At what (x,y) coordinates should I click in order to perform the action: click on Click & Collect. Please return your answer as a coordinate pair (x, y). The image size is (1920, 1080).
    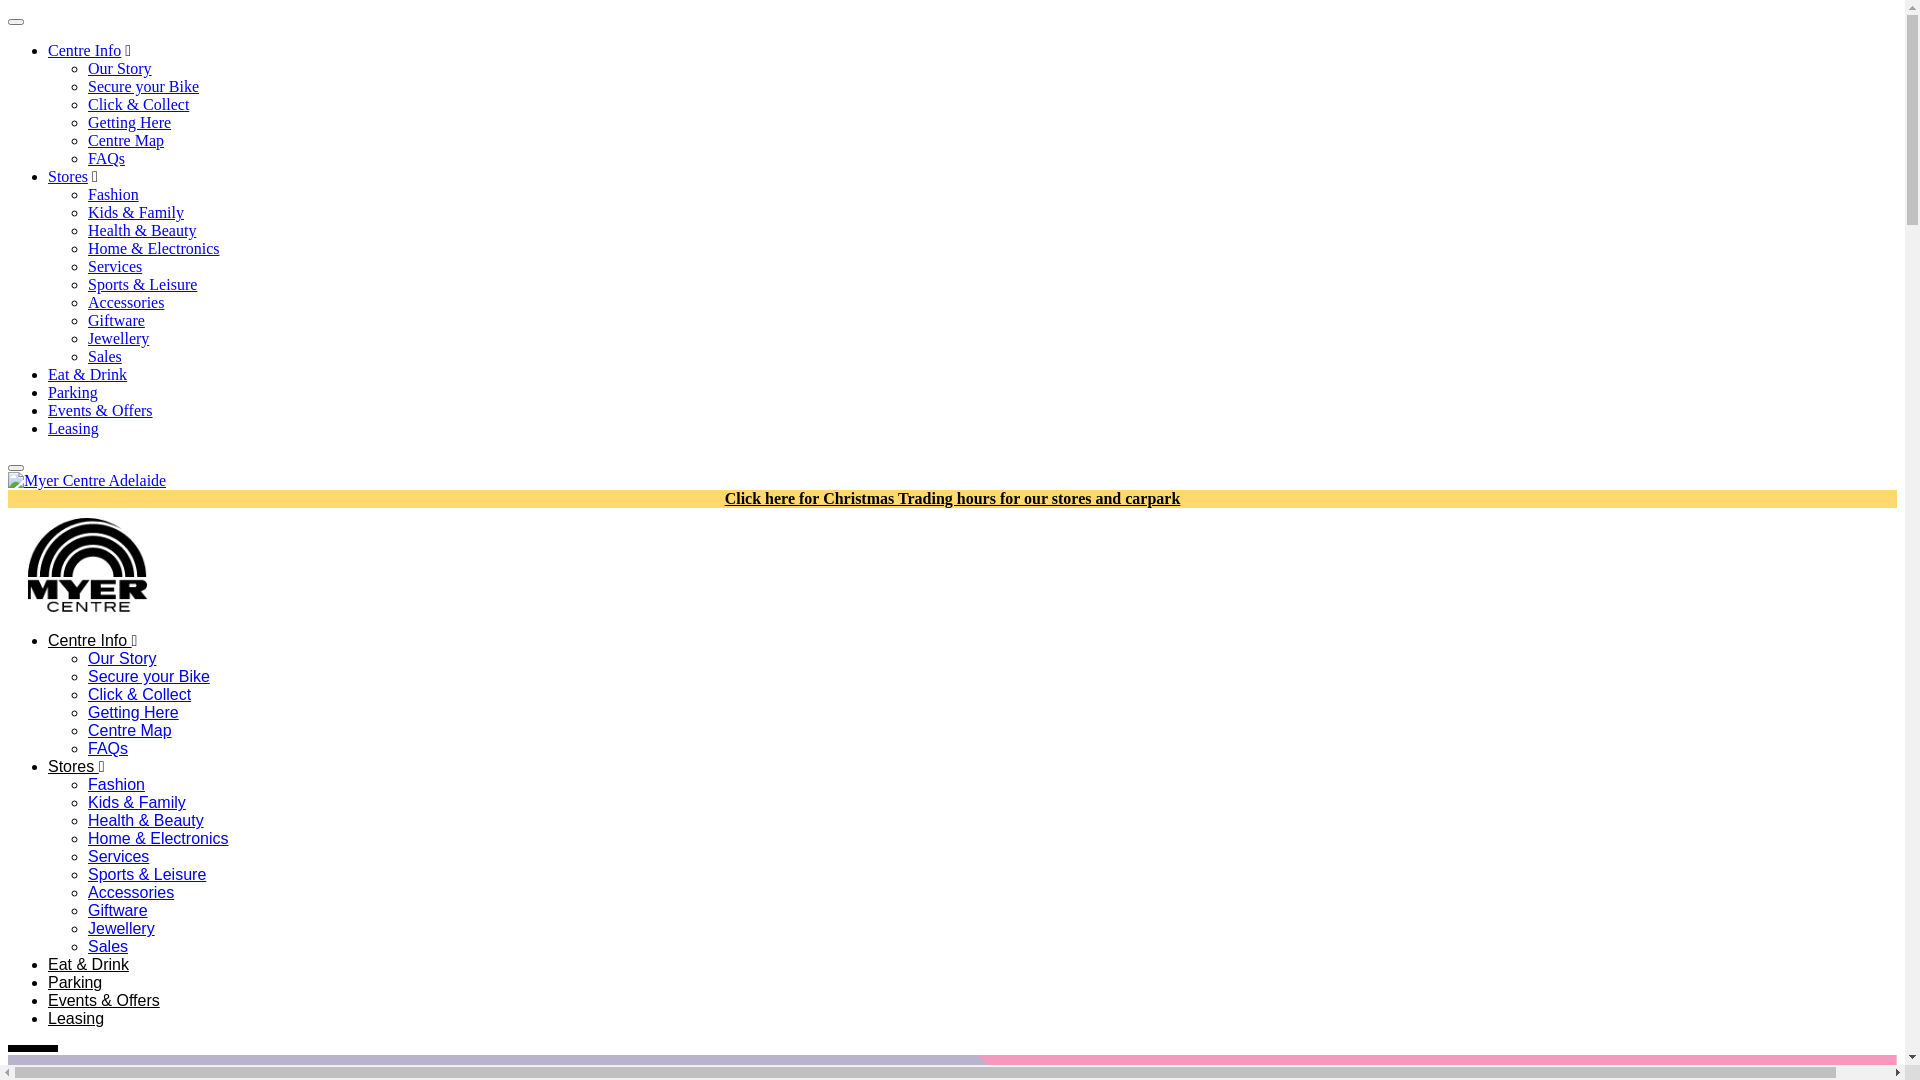
    Looking at the image, I should click on (138, 104).